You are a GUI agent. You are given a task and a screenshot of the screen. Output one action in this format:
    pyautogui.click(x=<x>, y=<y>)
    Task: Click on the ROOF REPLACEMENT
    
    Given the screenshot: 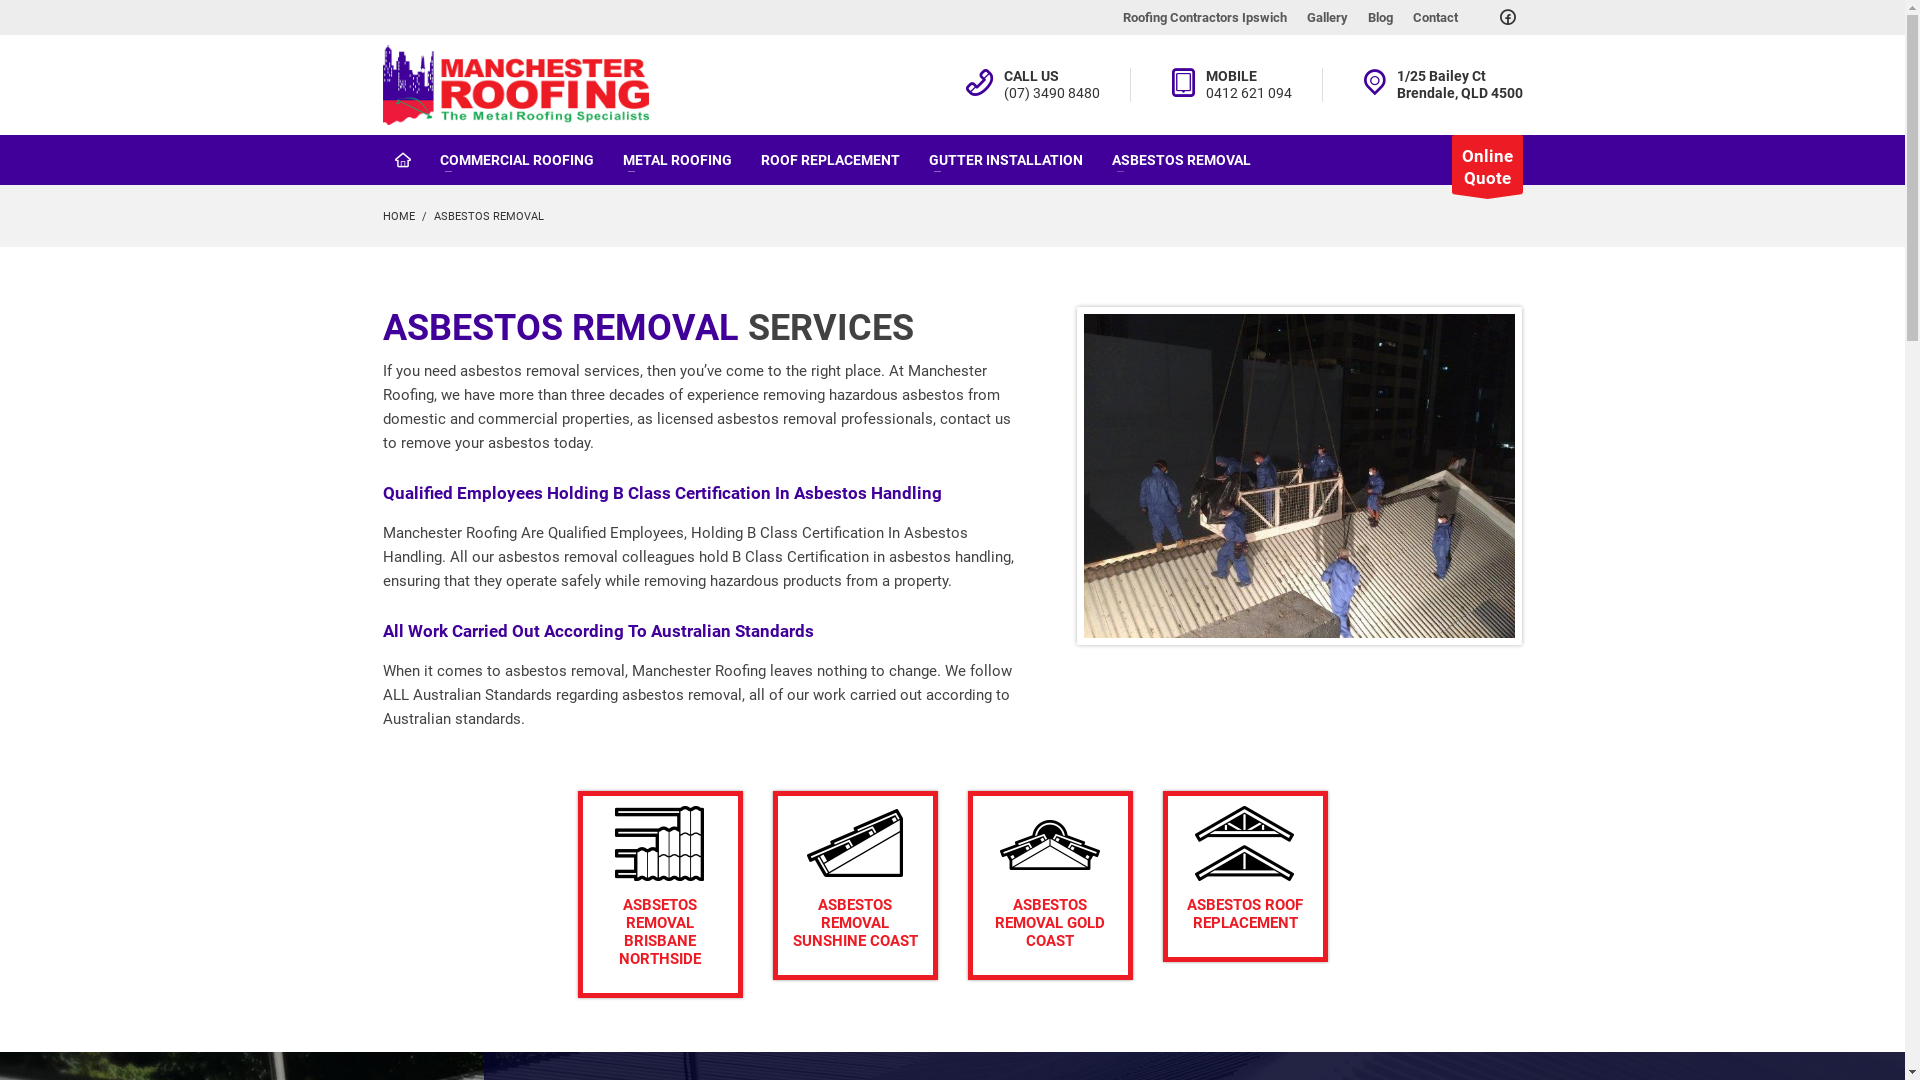 What is the action you would take?
    pyautogui.click(x=830, y=160)
    